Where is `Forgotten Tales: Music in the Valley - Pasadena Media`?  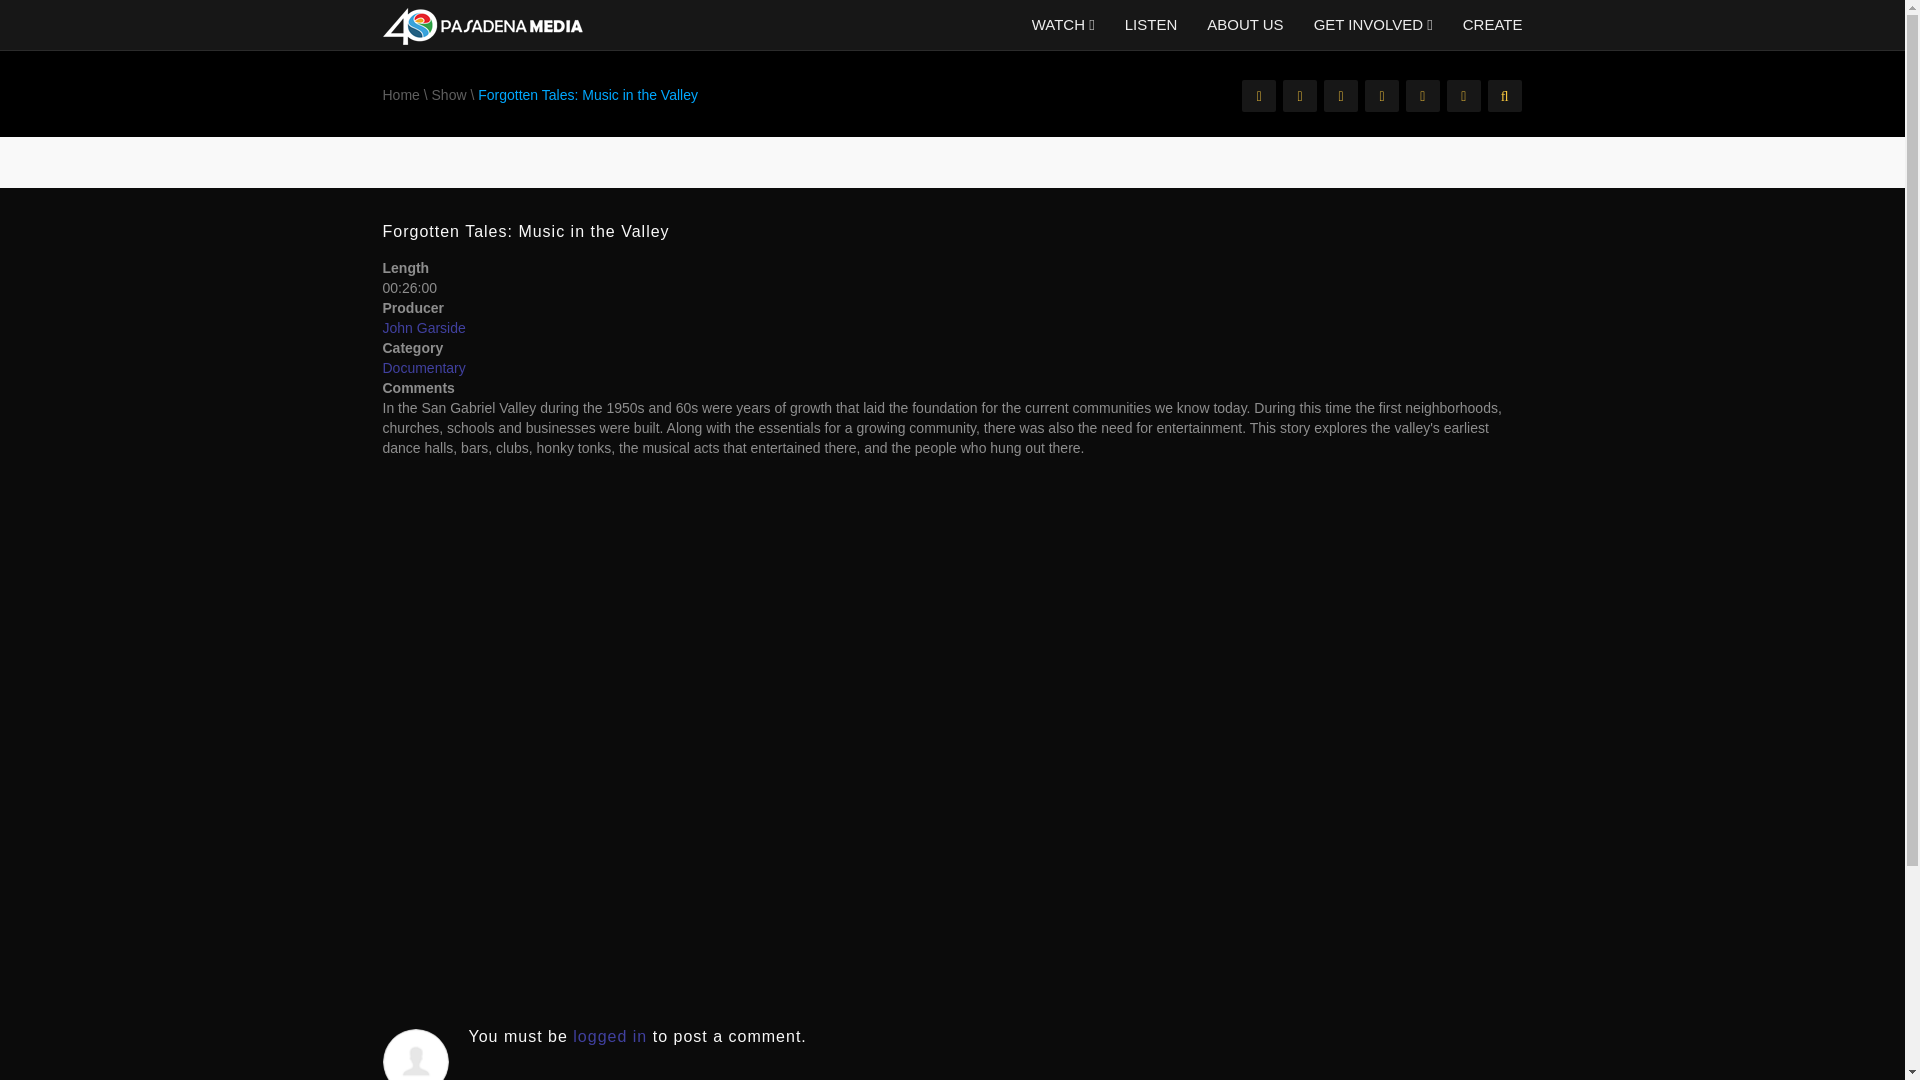 Forgotten Tales: Music in the Valley - Pasadena Media is located at coordinates (482, 25).